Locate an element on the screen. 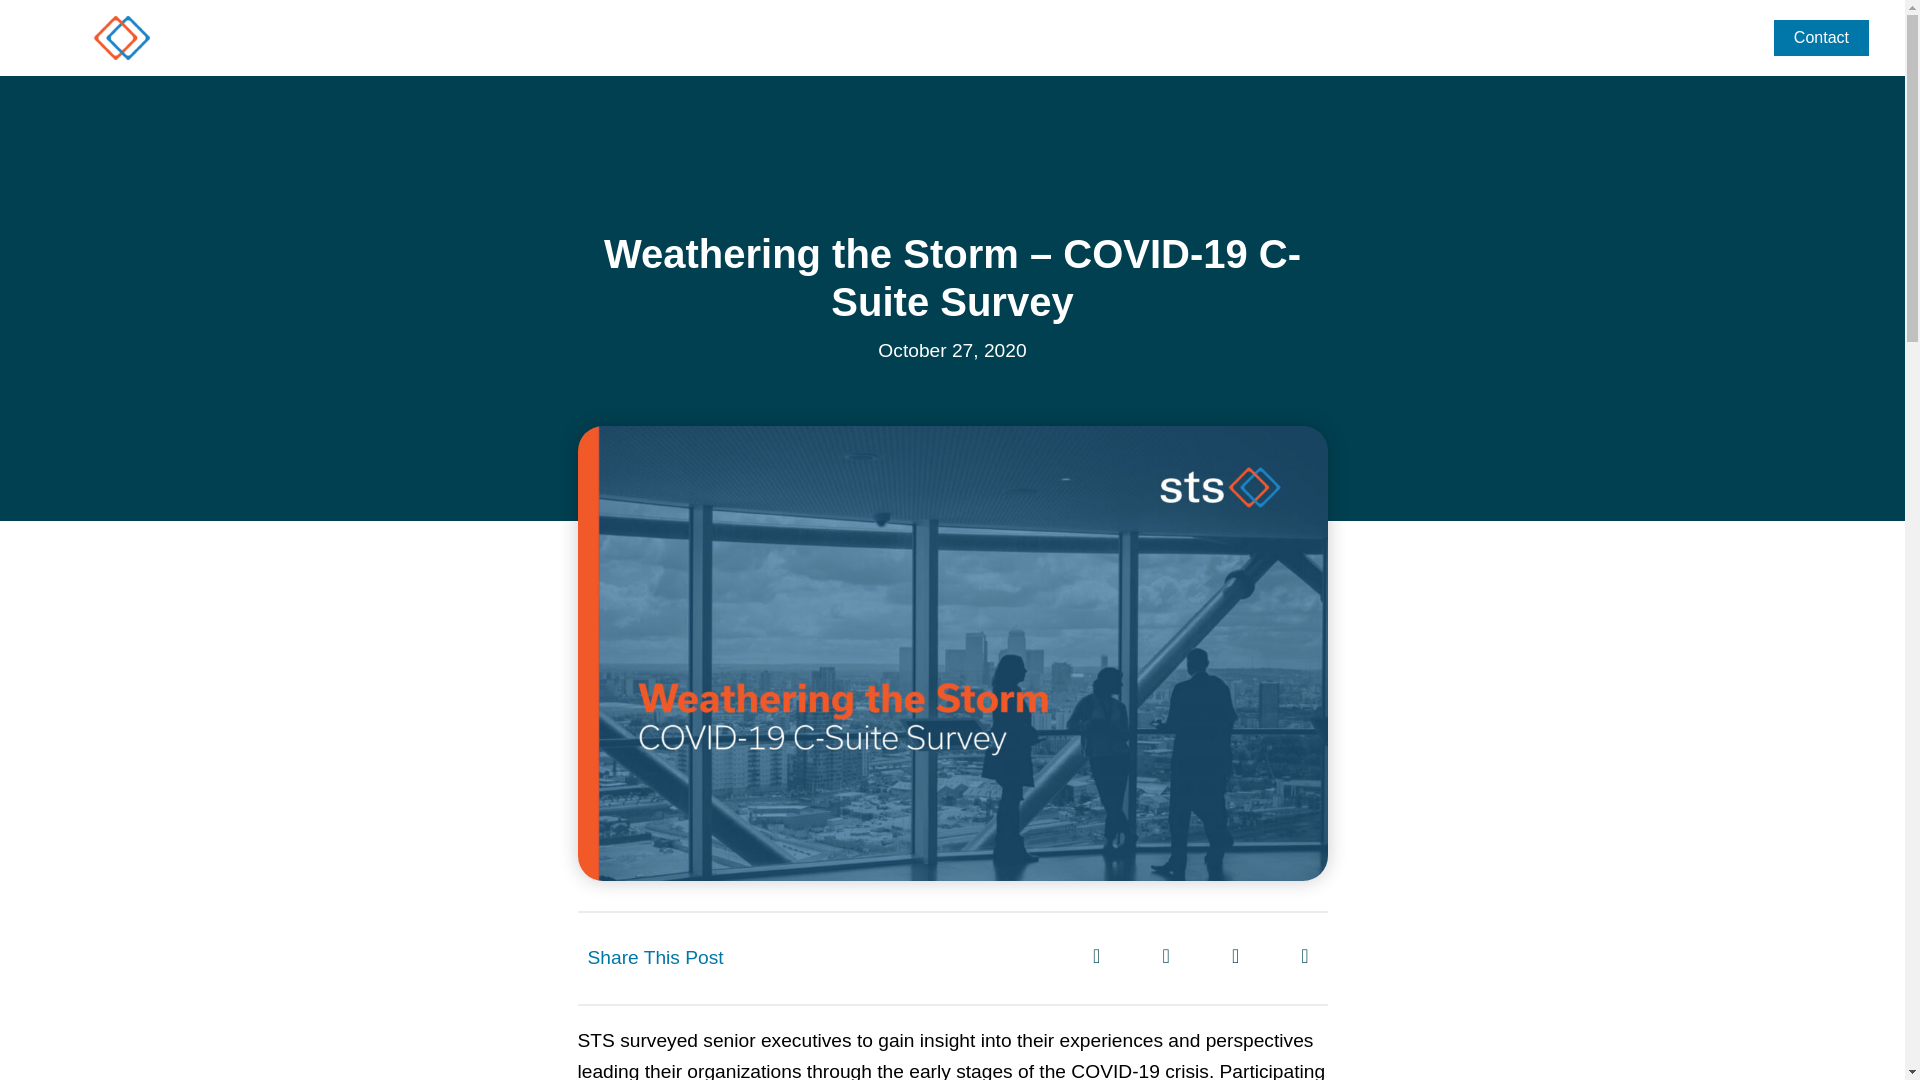  Contact is located at coordinates (1821, 38).